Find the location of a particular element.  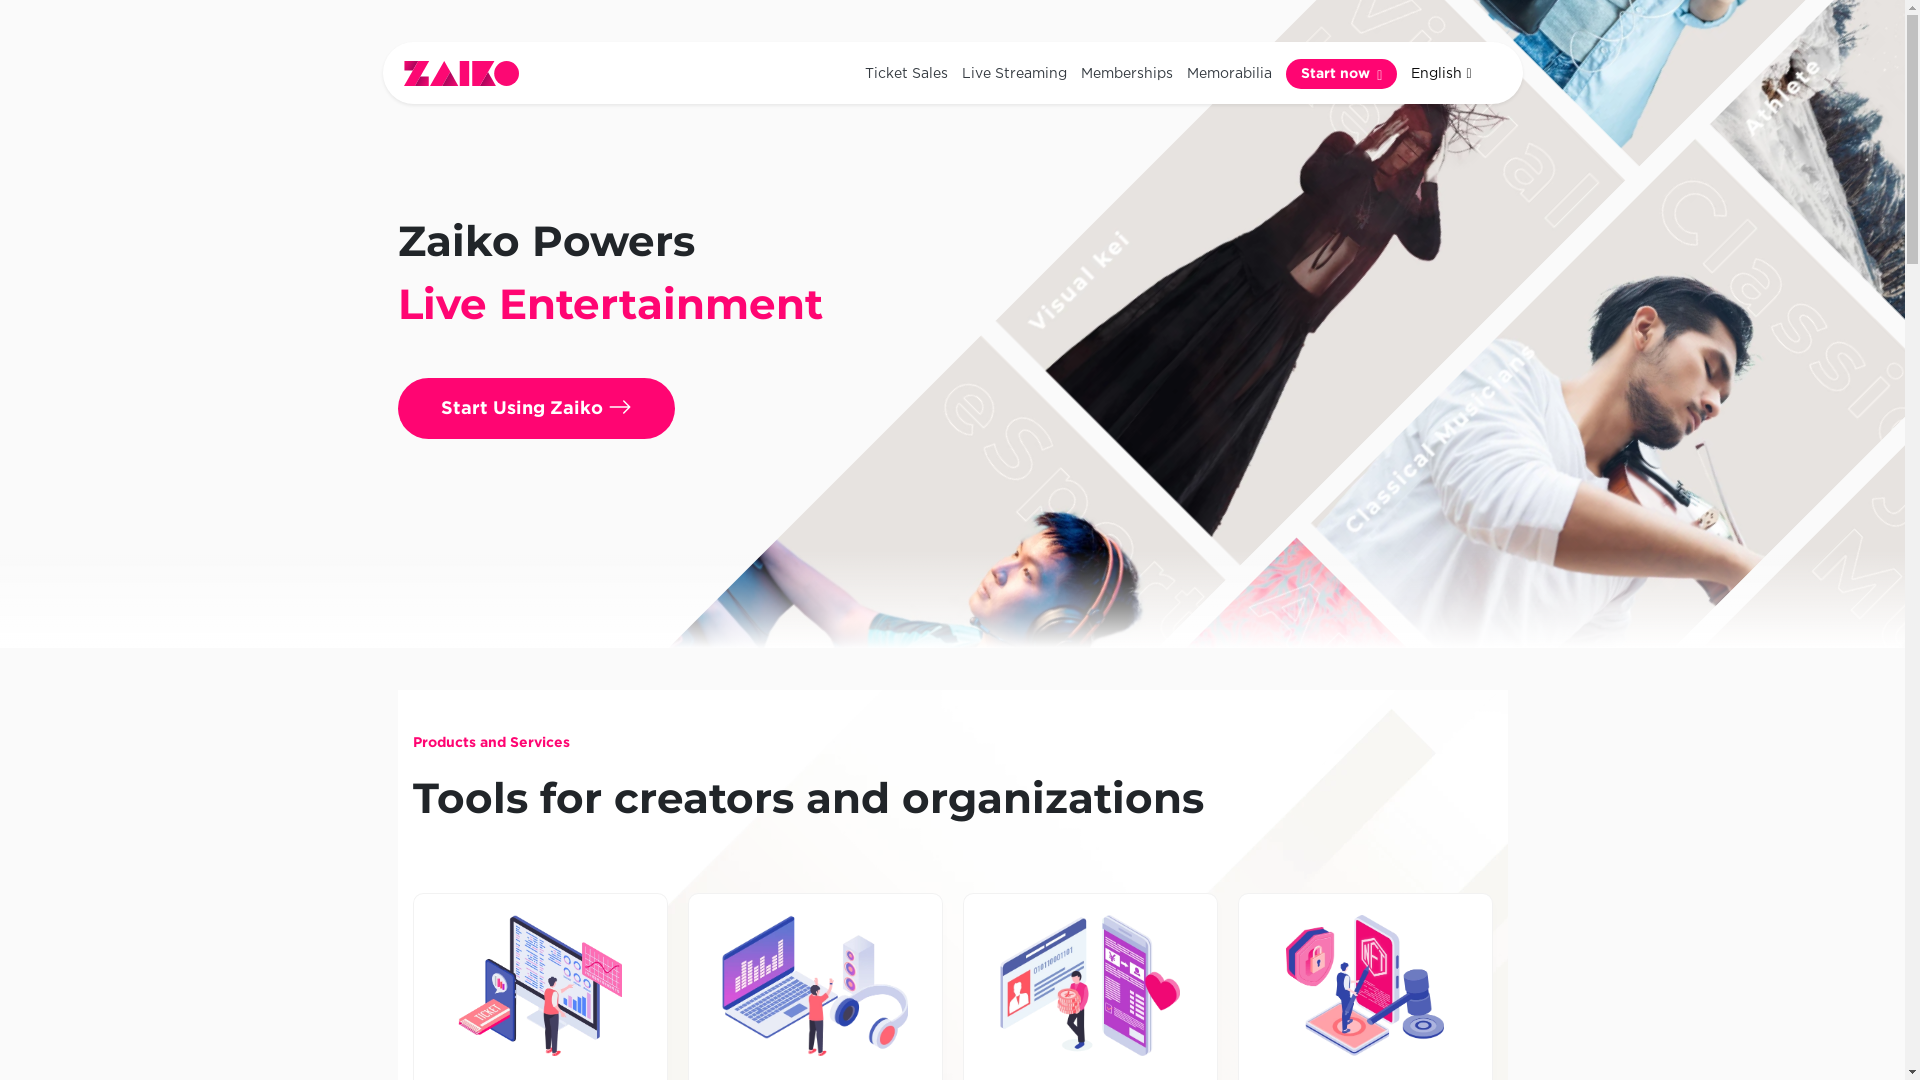

Memberships is located at coordinates (1127, 74).